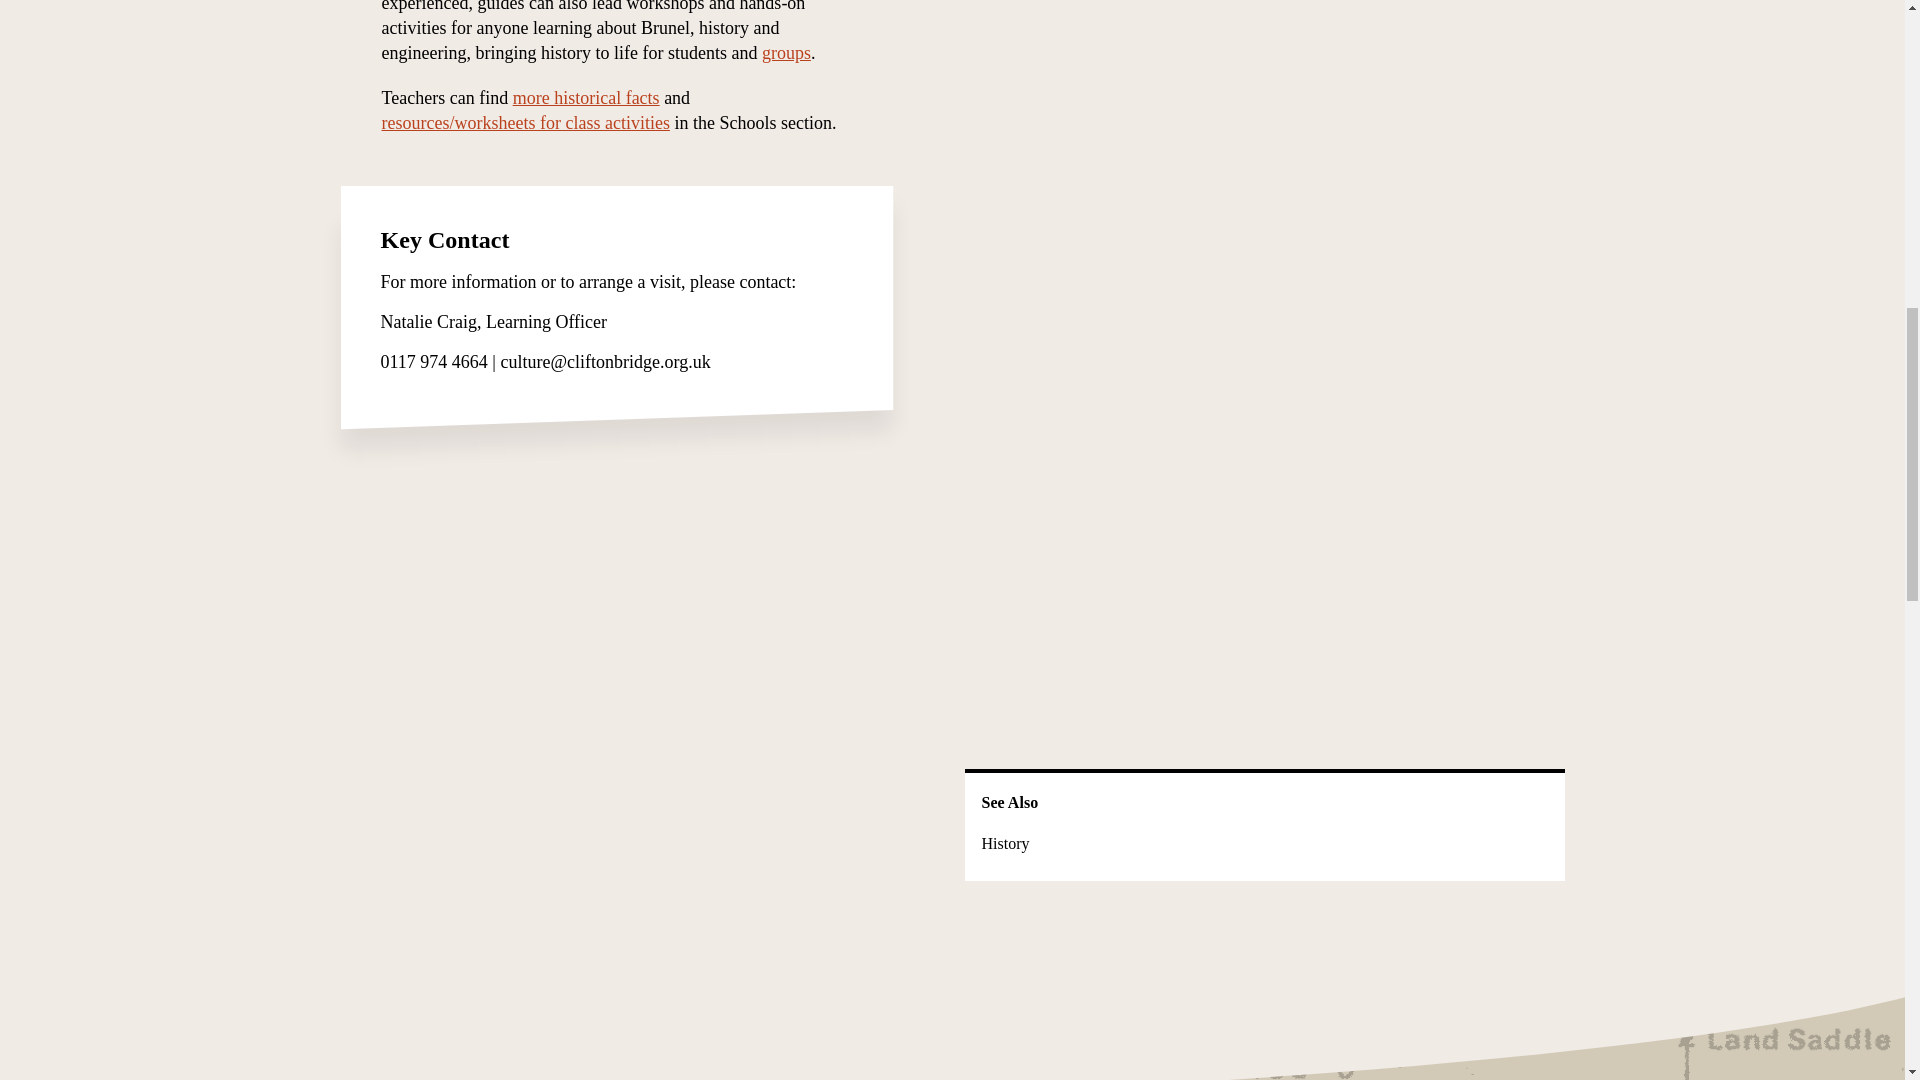  I want to click on groups, so click(786, 52).